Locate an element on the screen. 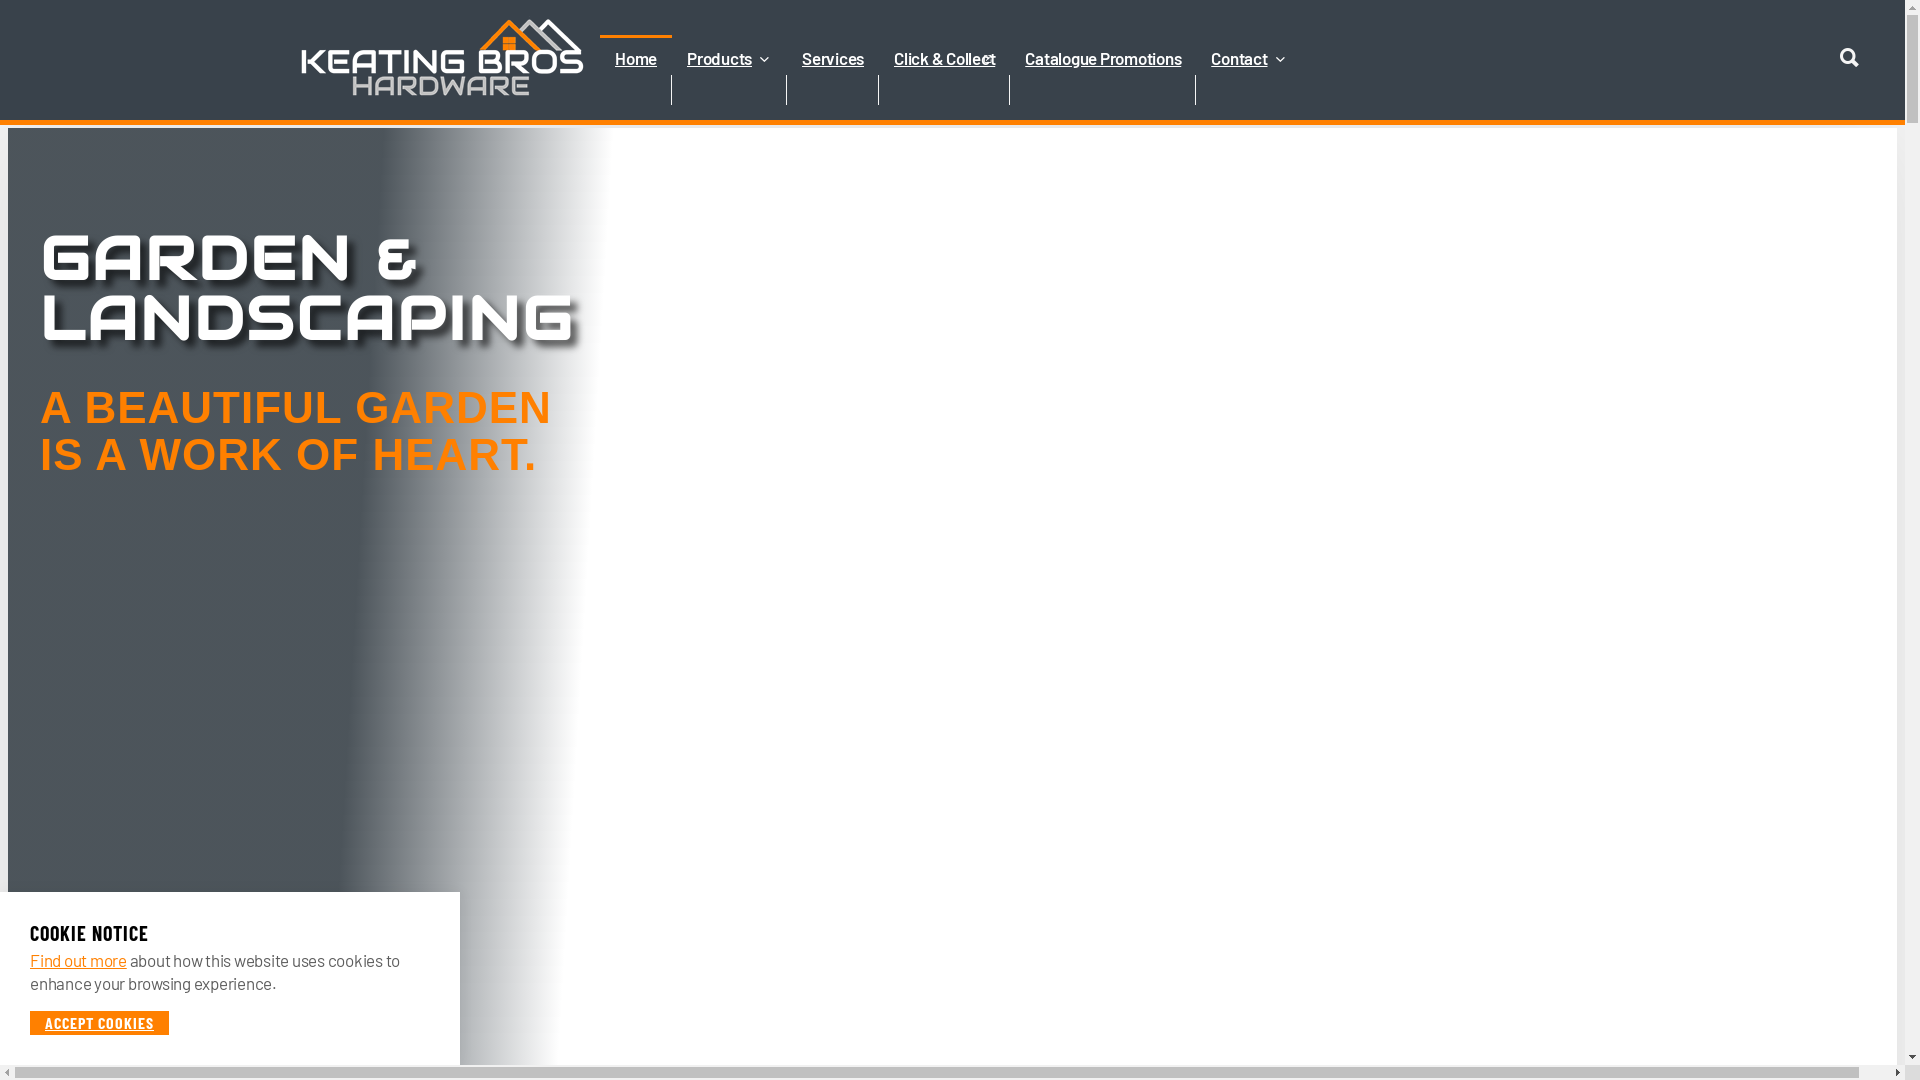  Home is located at coordinates (636, 90).